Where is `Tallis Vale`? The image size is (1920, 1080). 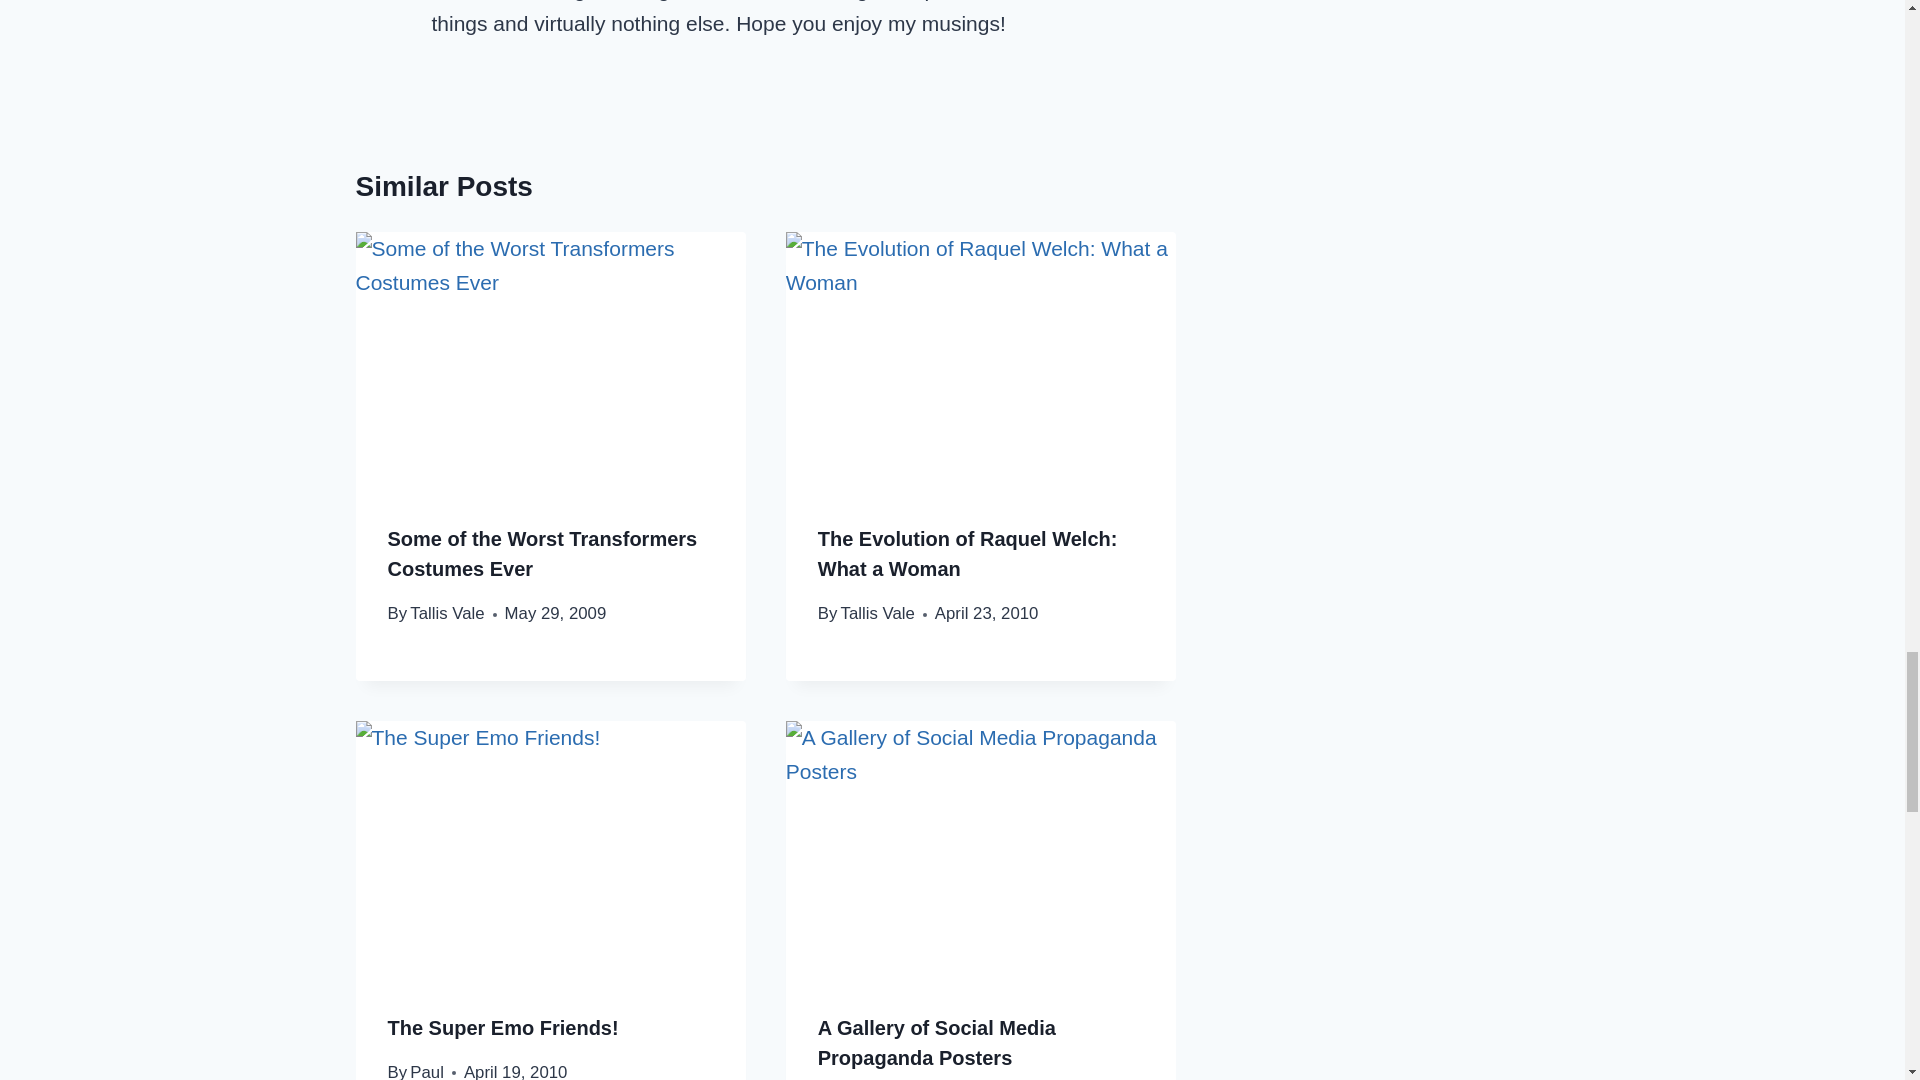
Tallis Vale is located at coordinates (878, 613).